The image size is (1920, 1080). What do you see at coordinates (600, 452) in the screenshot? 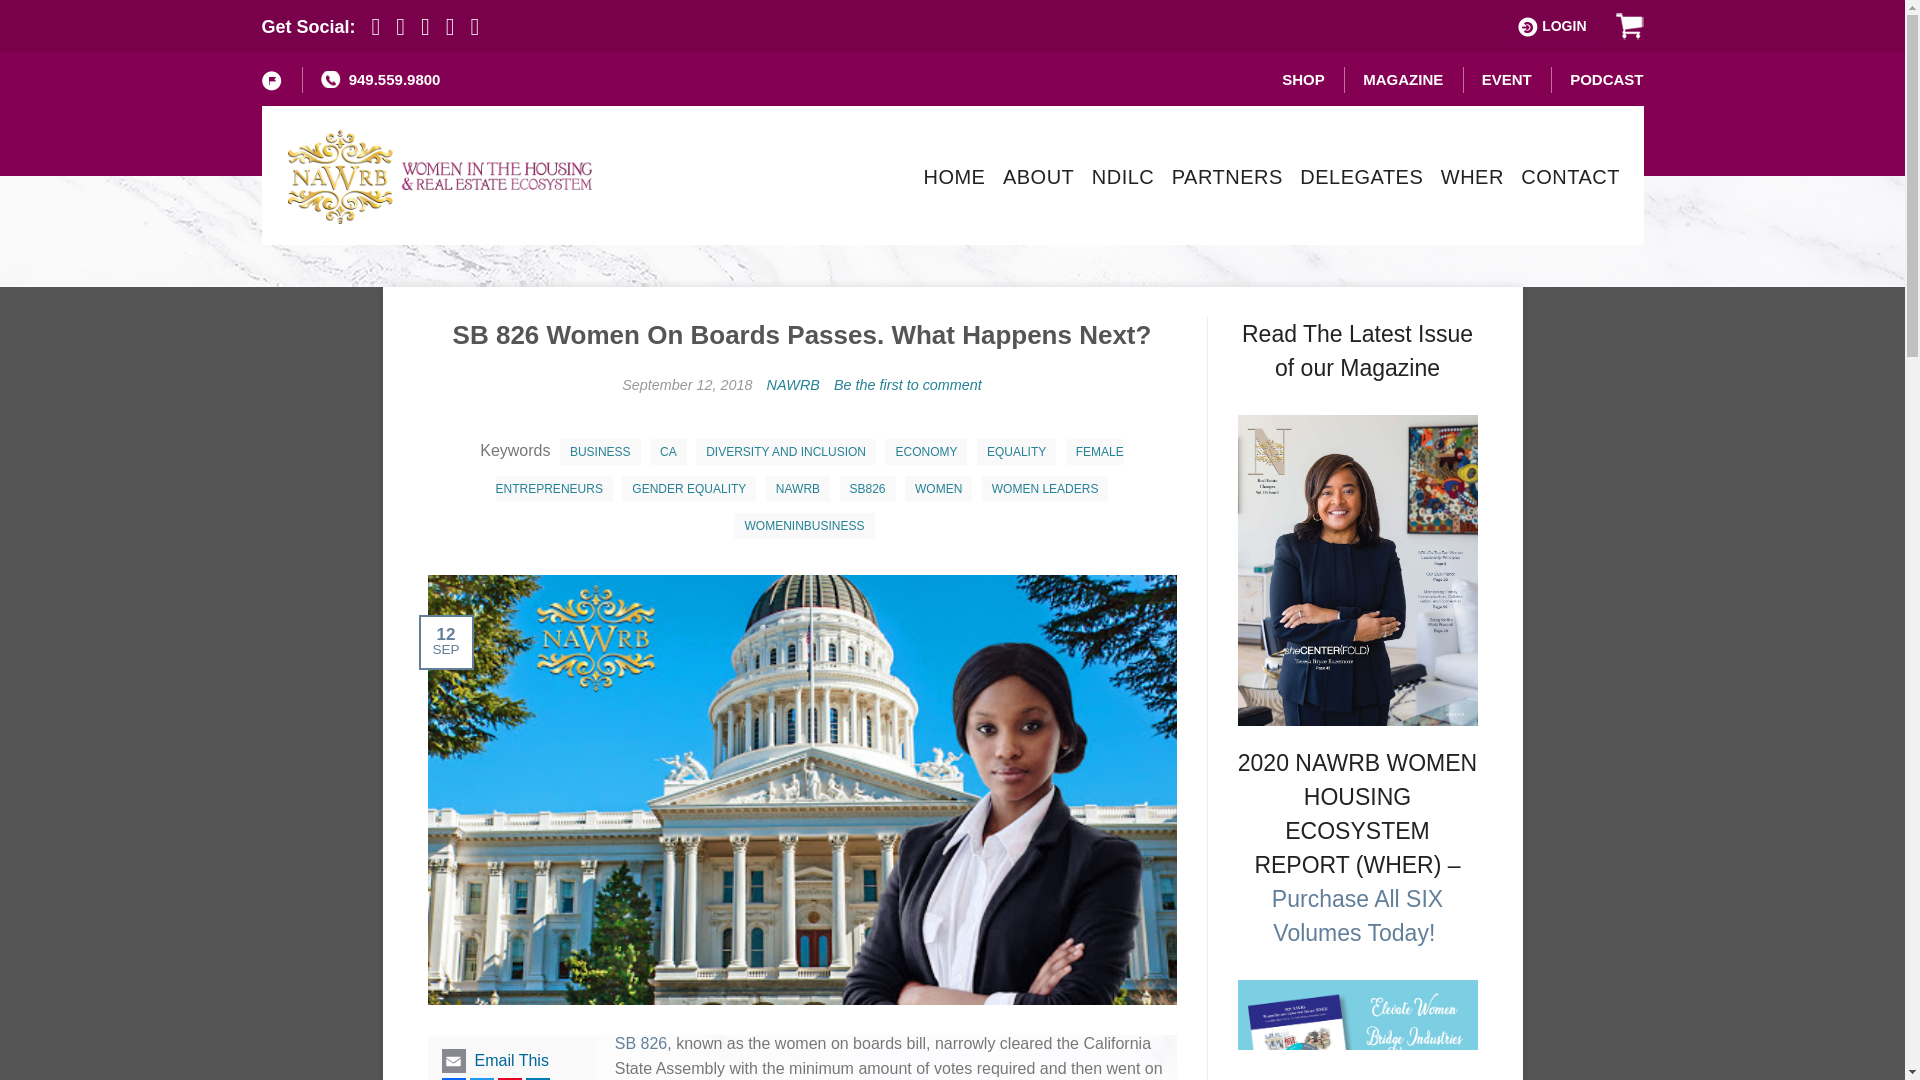
I see `BUSINESS` at bounding box center [600, 452].